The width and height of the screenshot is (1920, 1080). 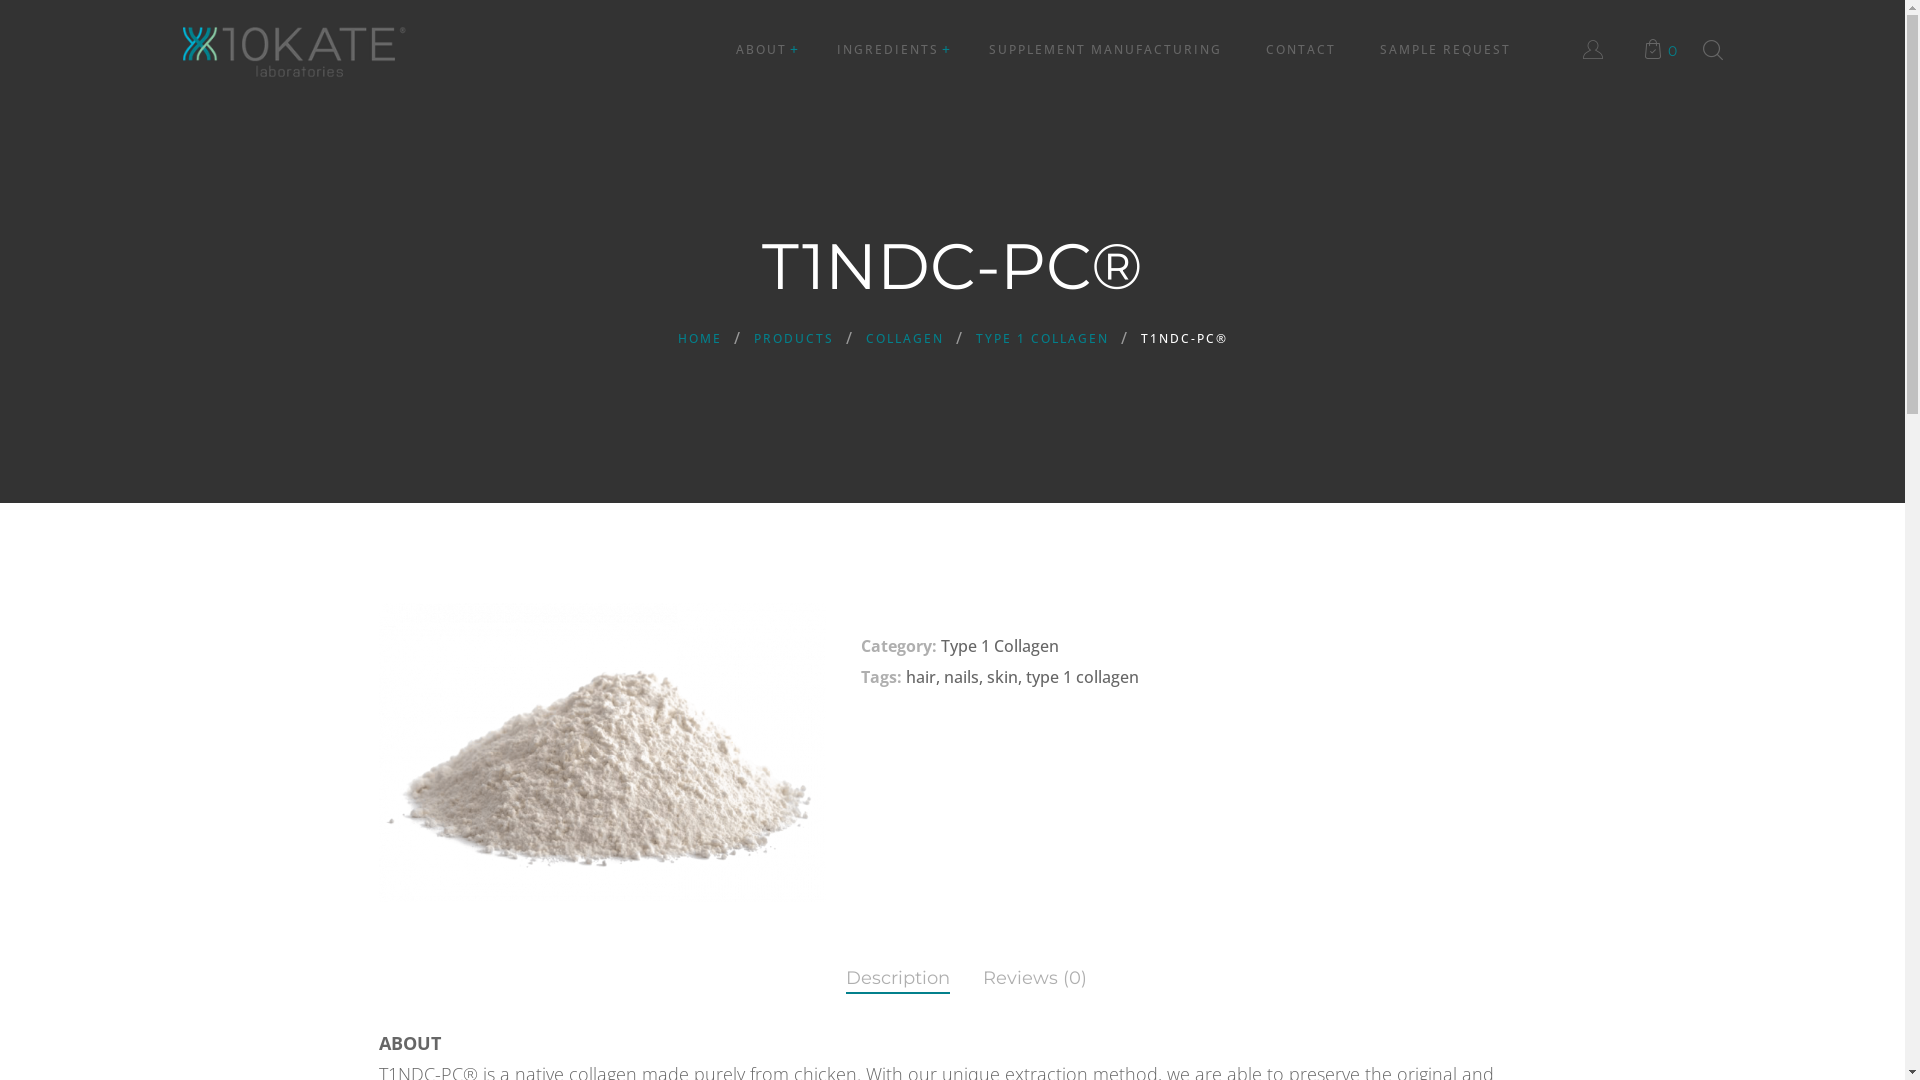 I want to click on COLLAGEN, so click(x=905, y=338).